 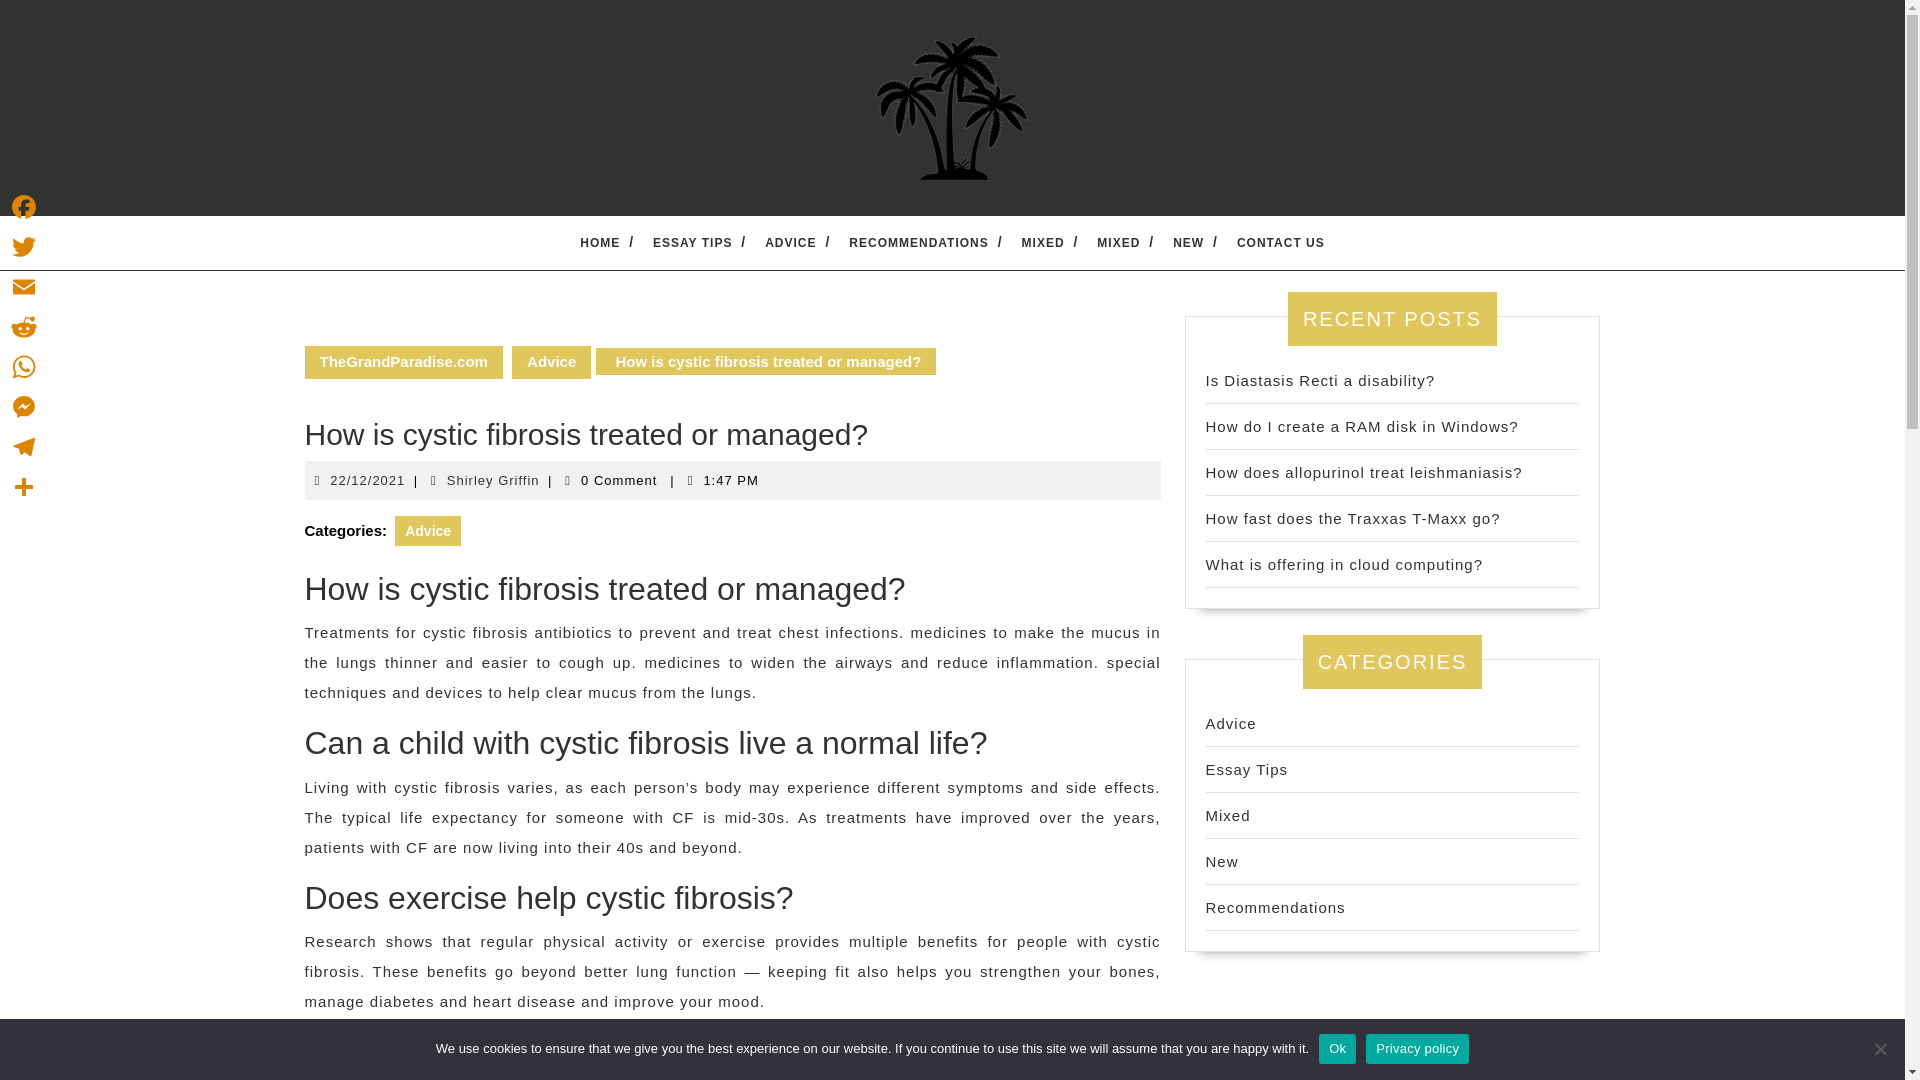 I want to click on TheGrandParadise.com, so click(x=402, y=362).